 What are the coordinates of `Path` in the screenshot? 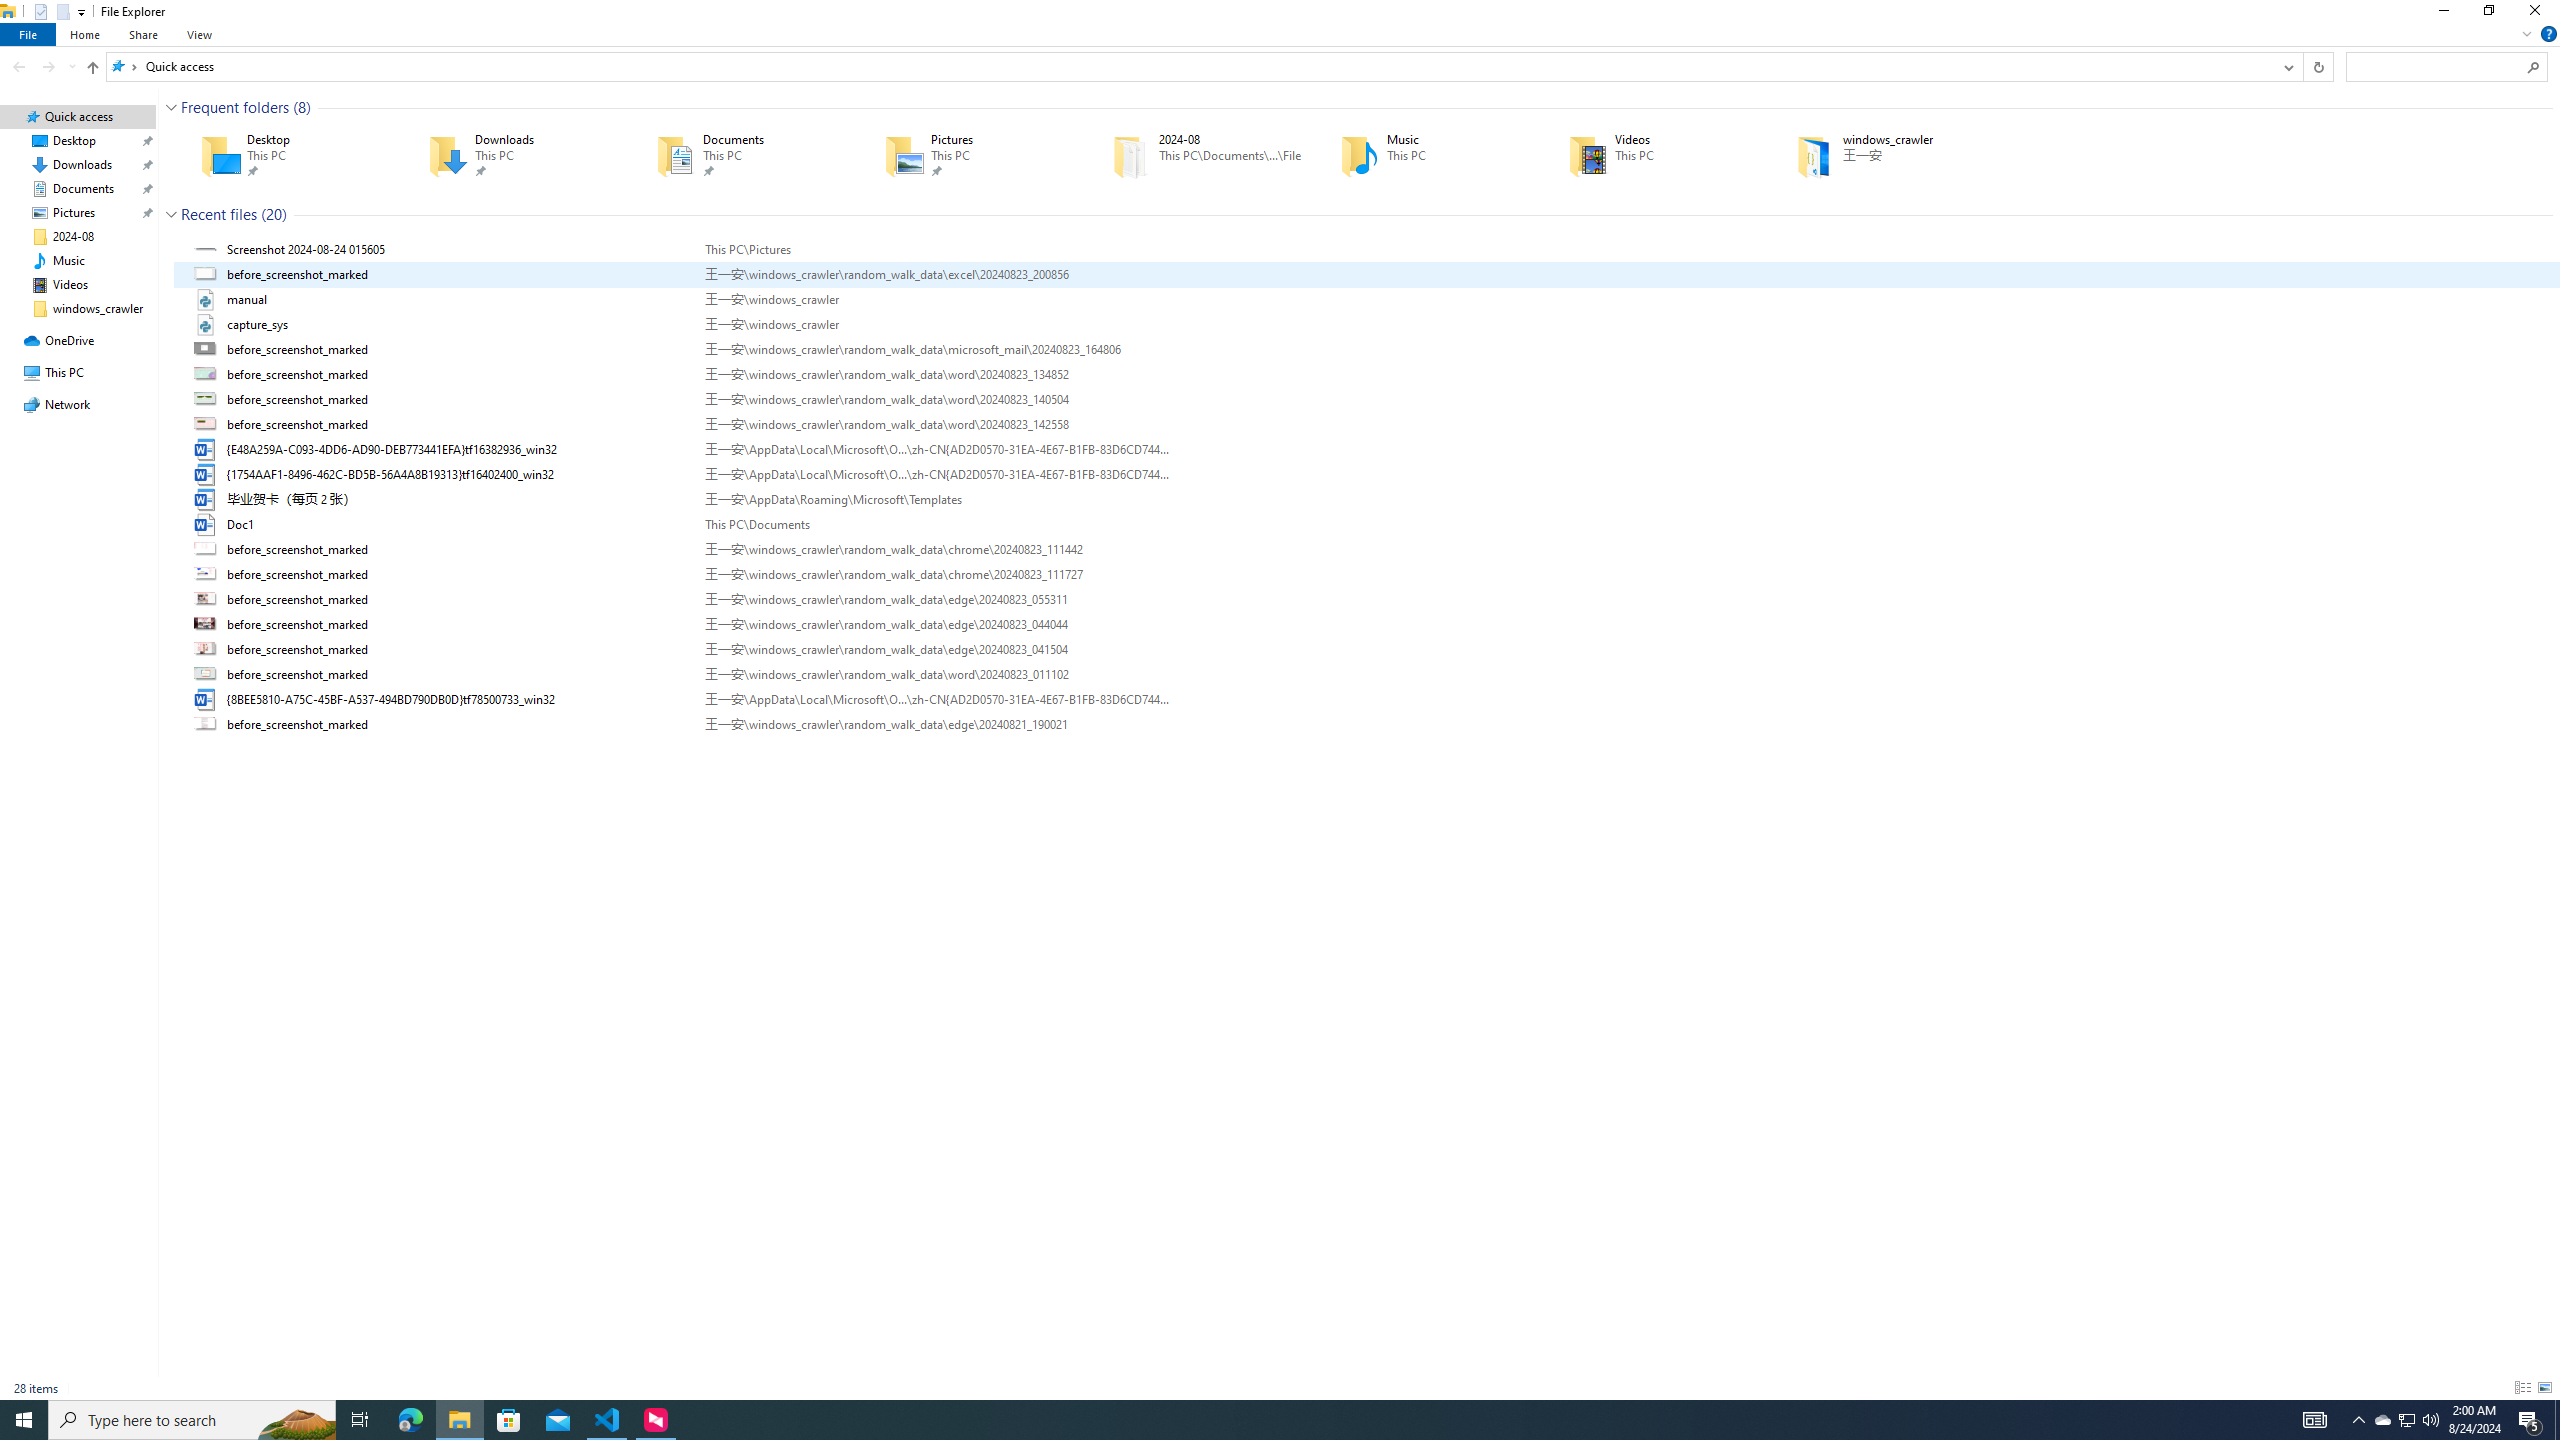 It's located at (936, 724).